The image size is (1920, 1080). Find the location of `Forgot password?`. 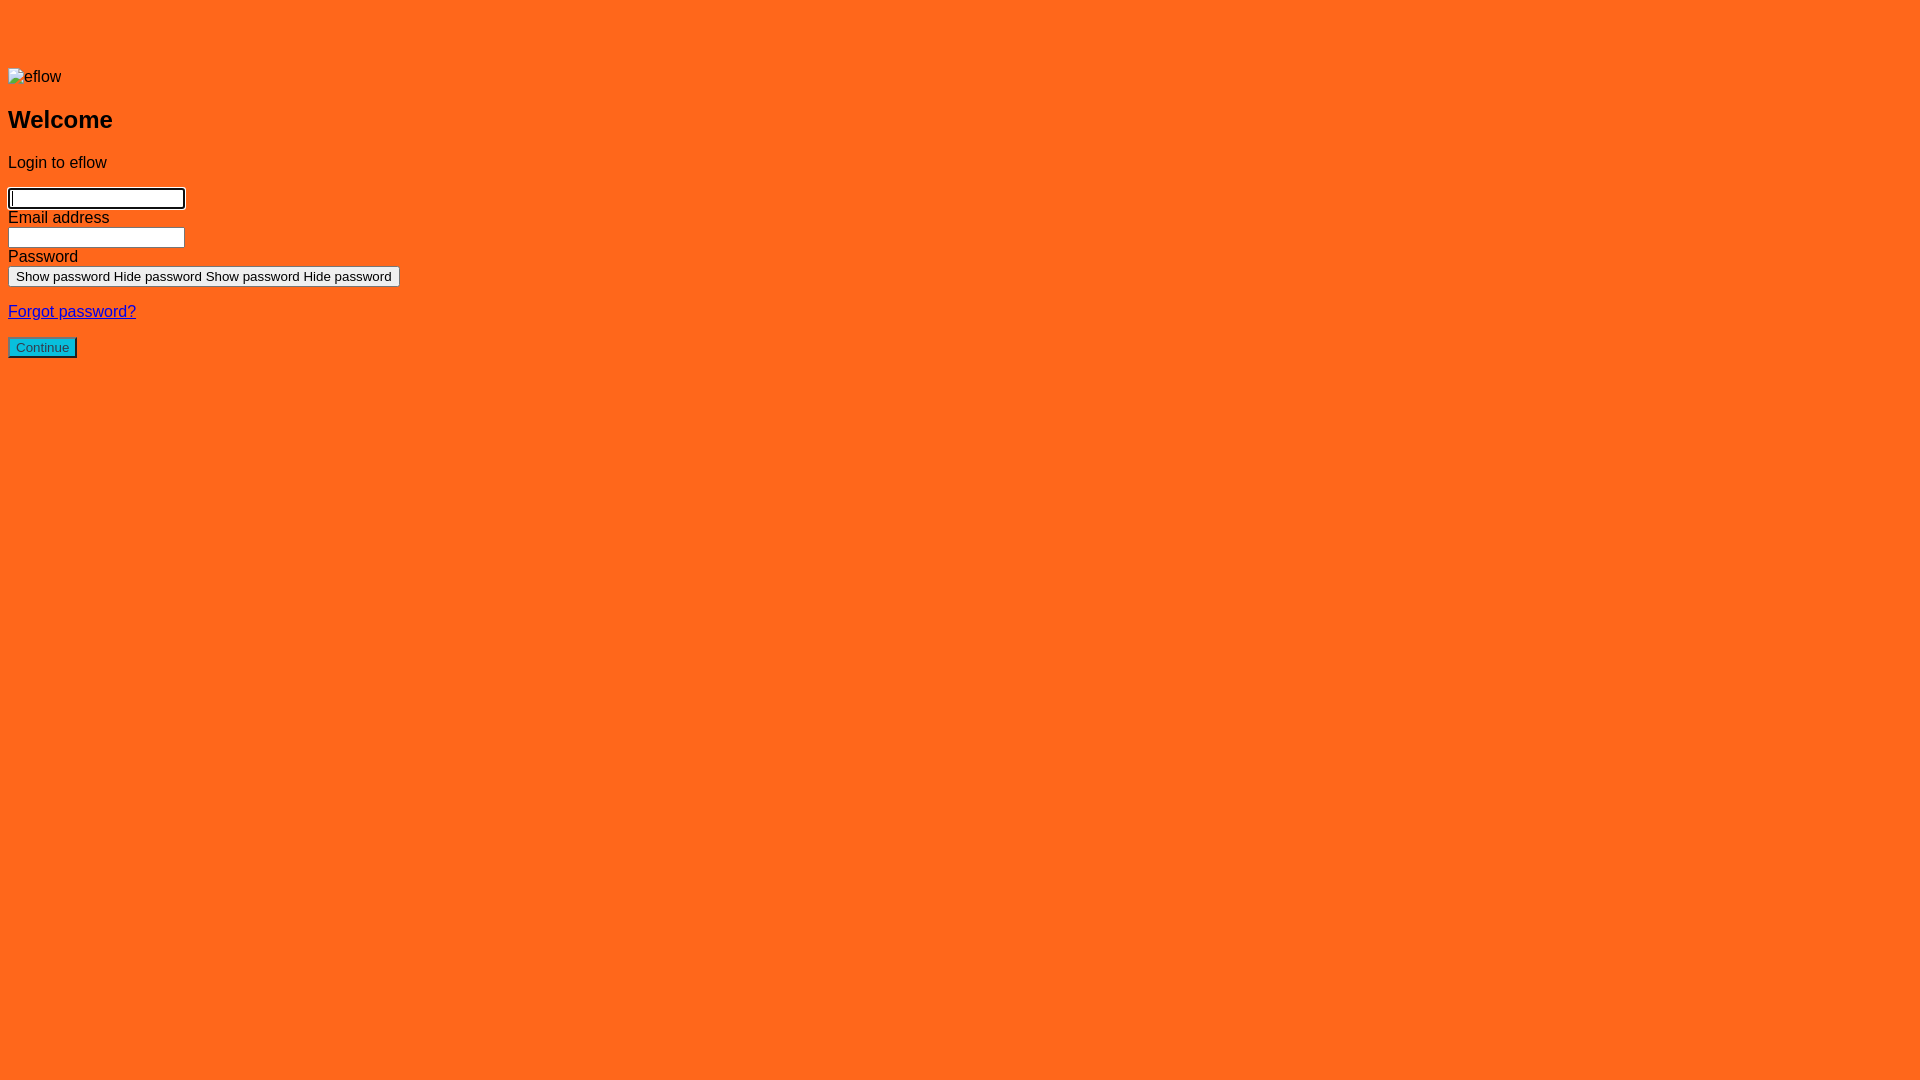

Forgot password? is located at coordinates (72, 312).